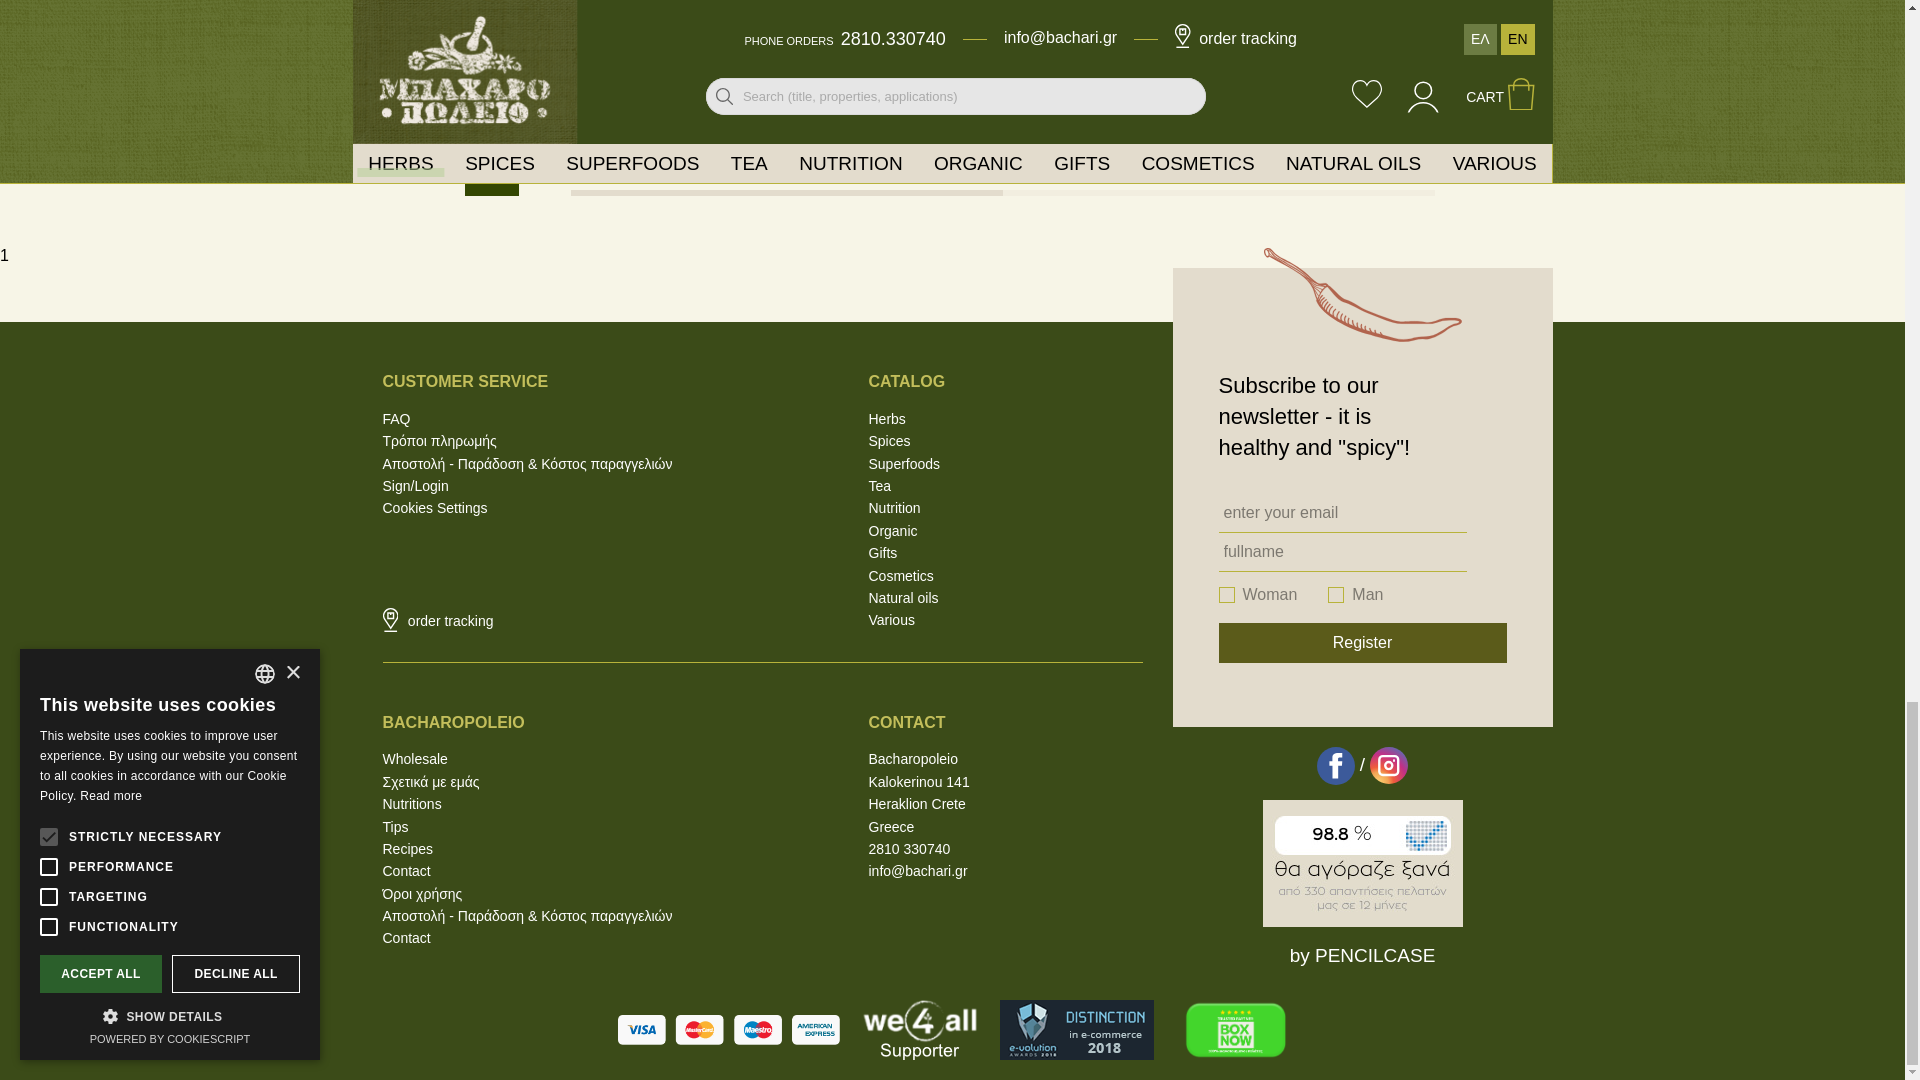 The height and width of the screenshot is (1080, 1920). Describe the element at coordinates (1336, 594) in the screenshot. I see `M` at that location.